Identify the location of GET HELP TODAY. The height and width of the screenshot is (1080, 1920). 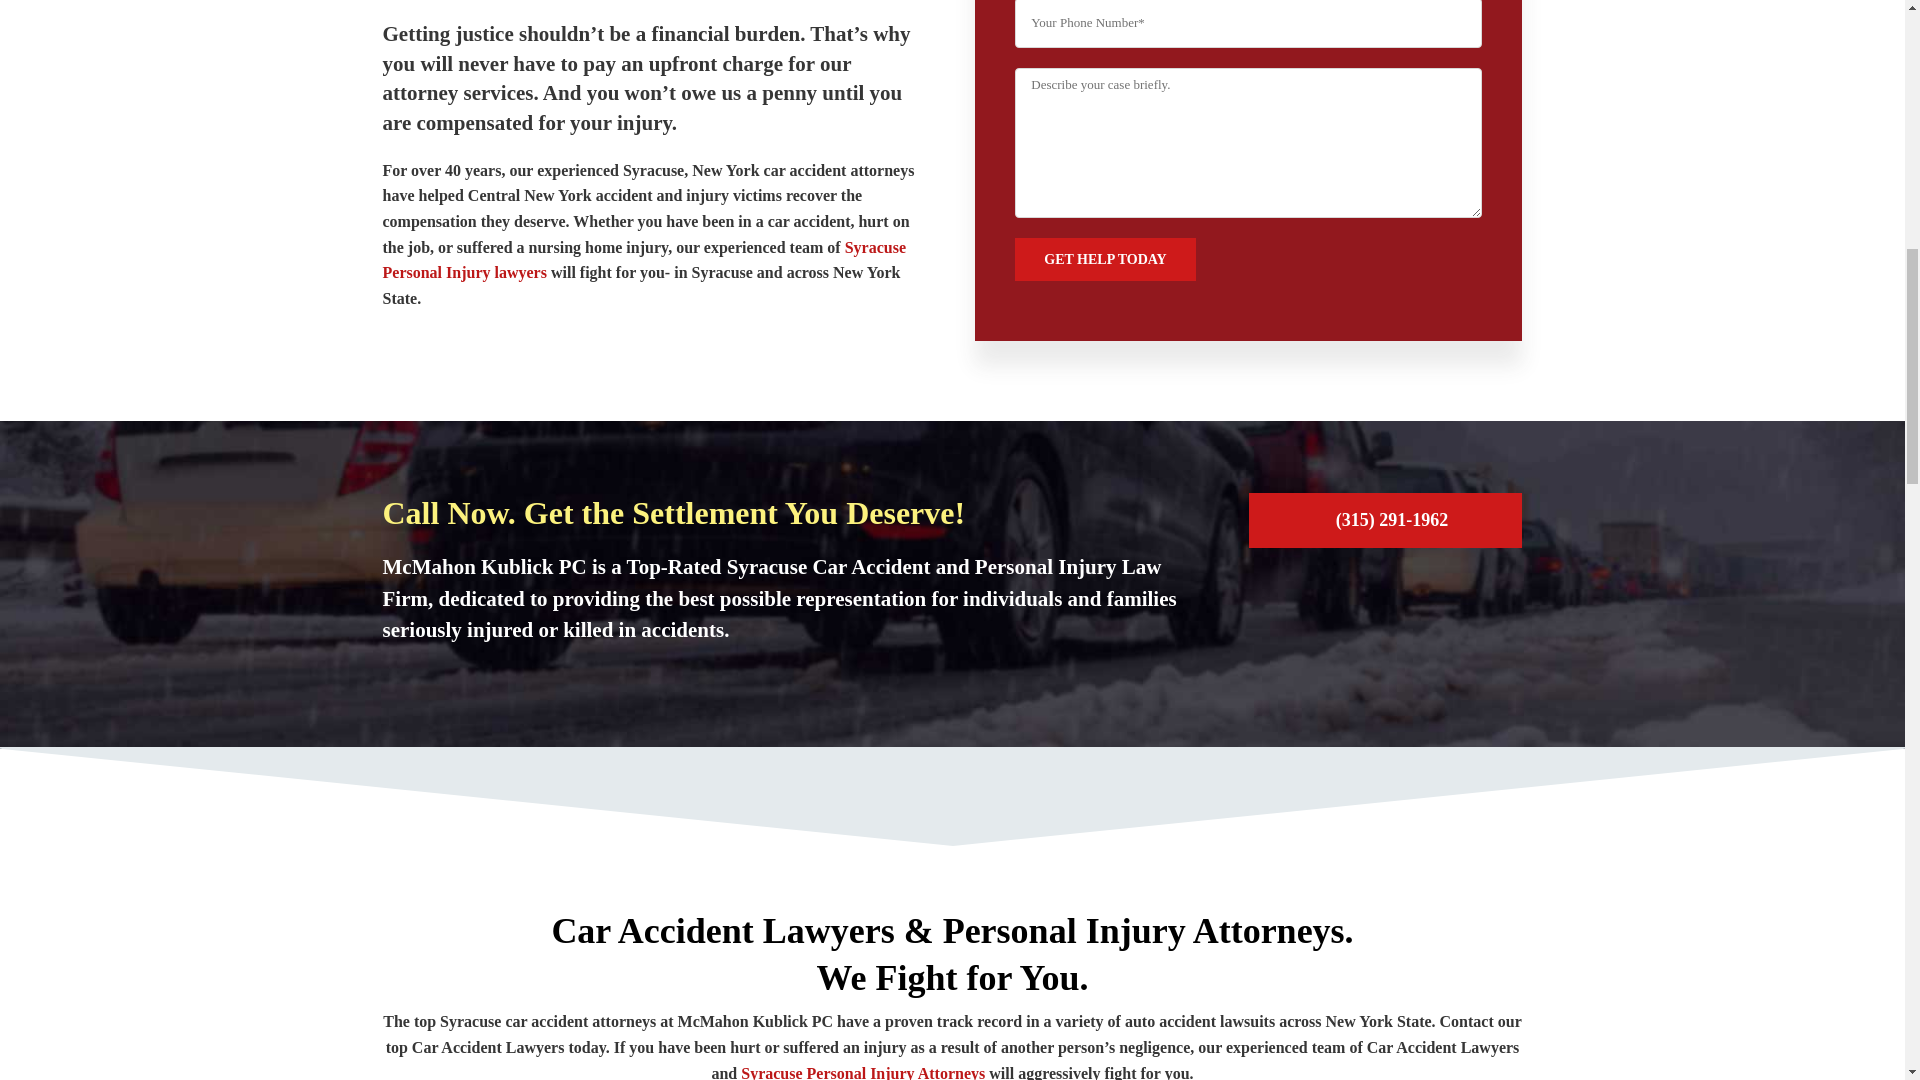
(1104, 258).